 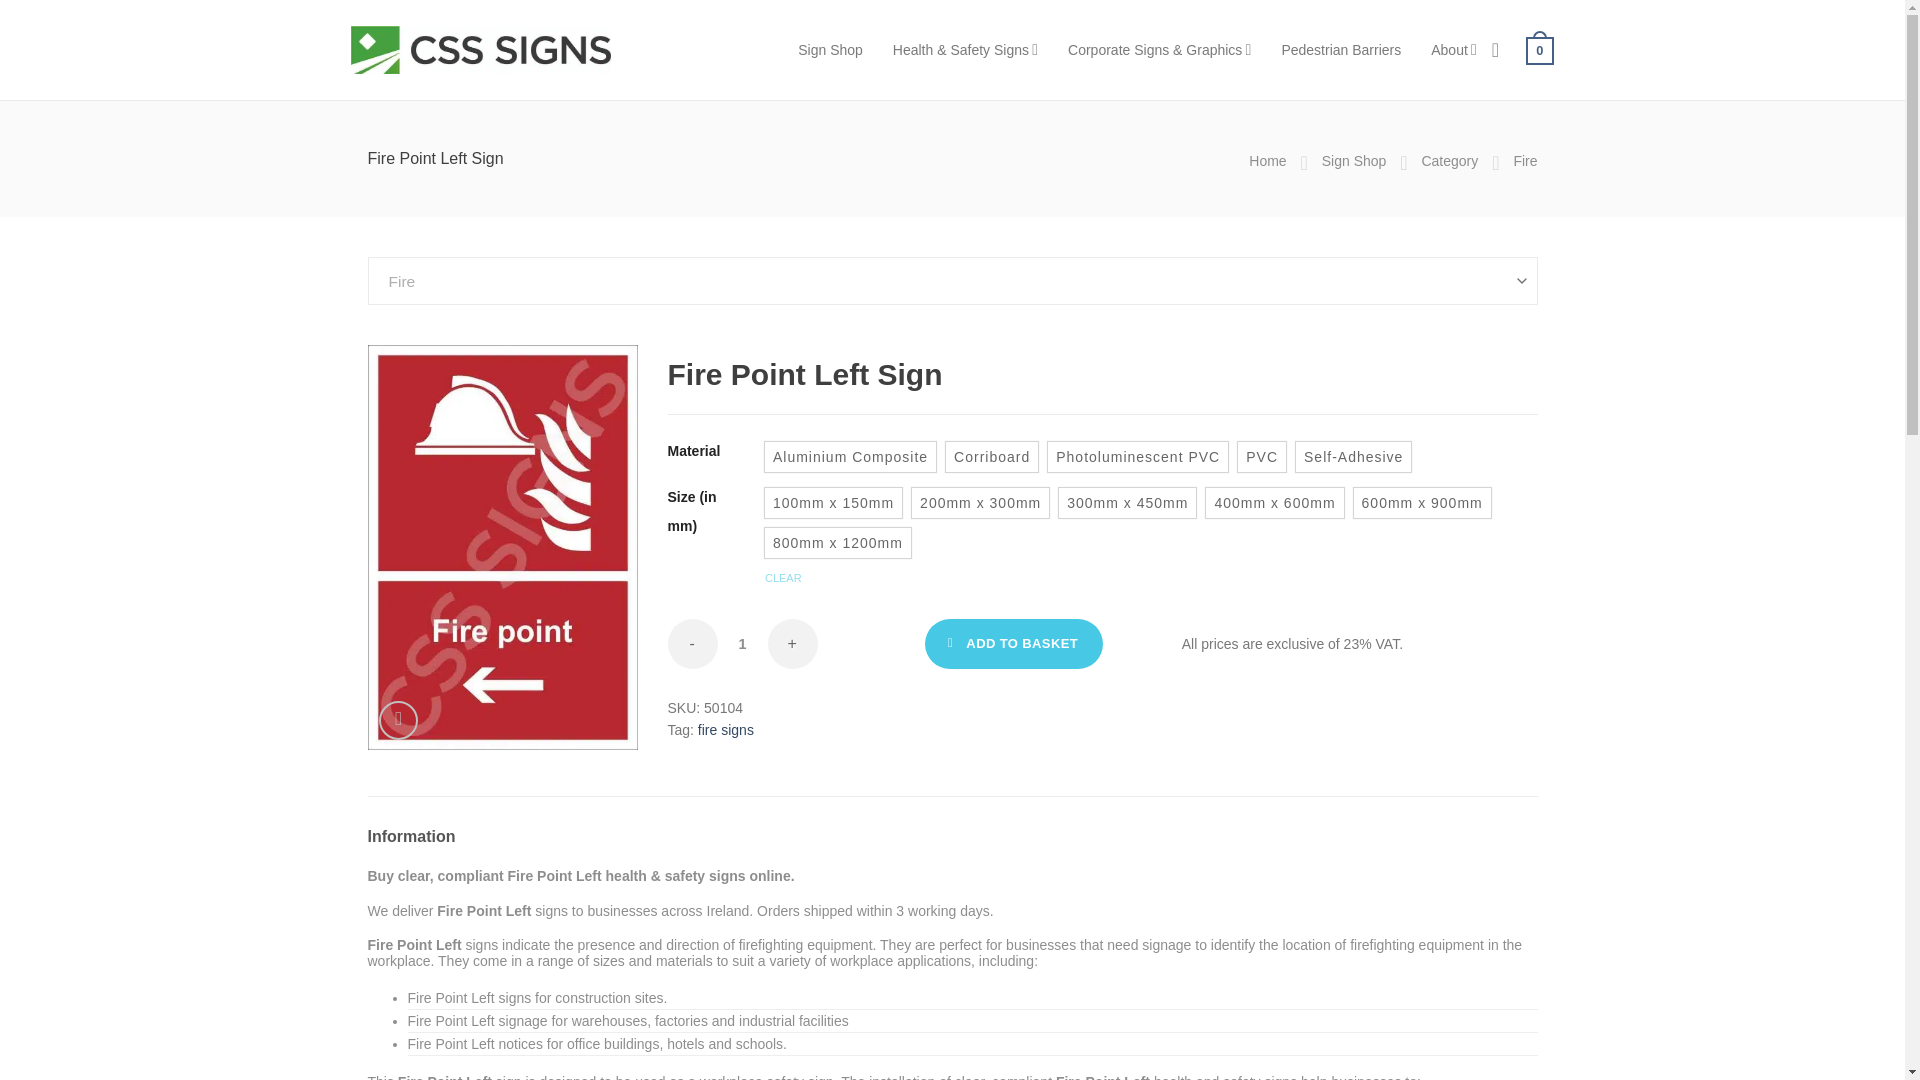 What do you see at coordinates (783, 578) in the screenshot?
I see `CLEAR` at bounding box center [783, 578].